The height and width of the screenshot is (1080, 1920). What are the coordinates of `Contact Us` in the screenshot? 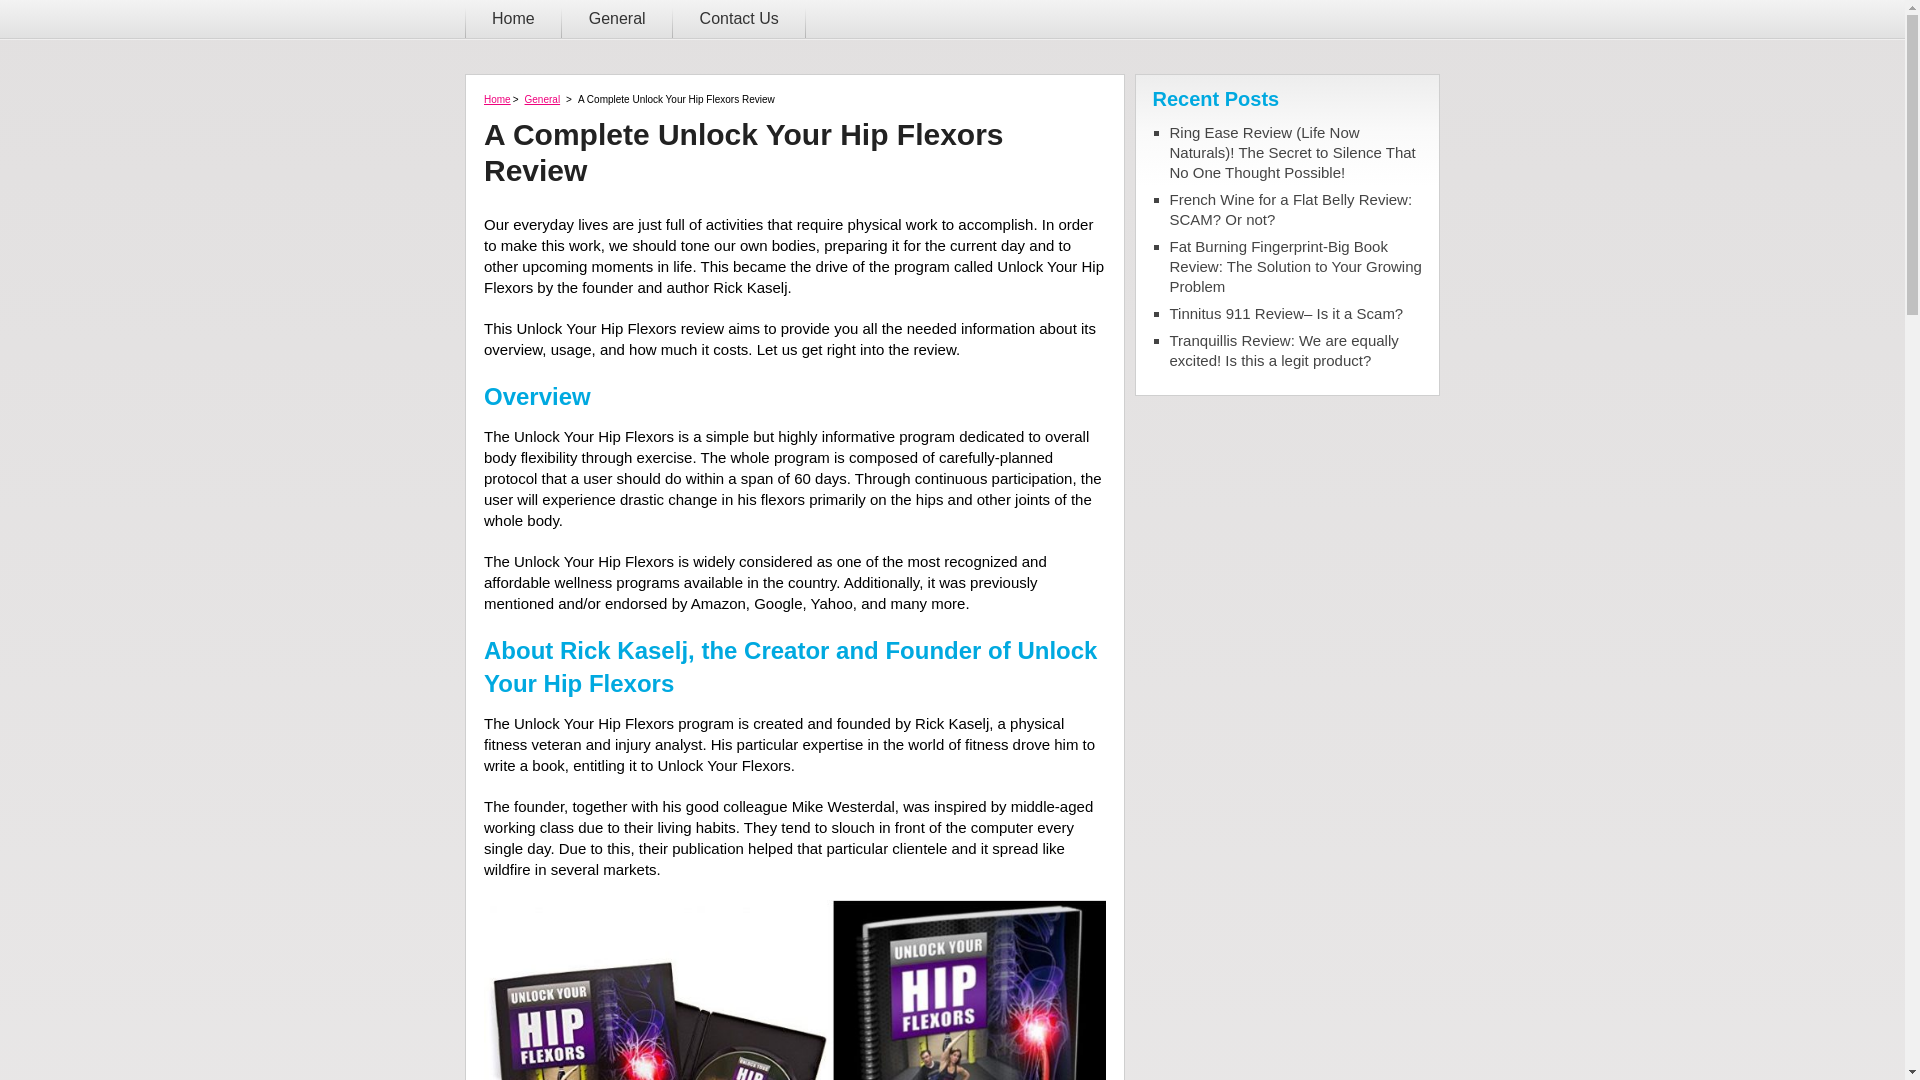 It's located at (740, 19).